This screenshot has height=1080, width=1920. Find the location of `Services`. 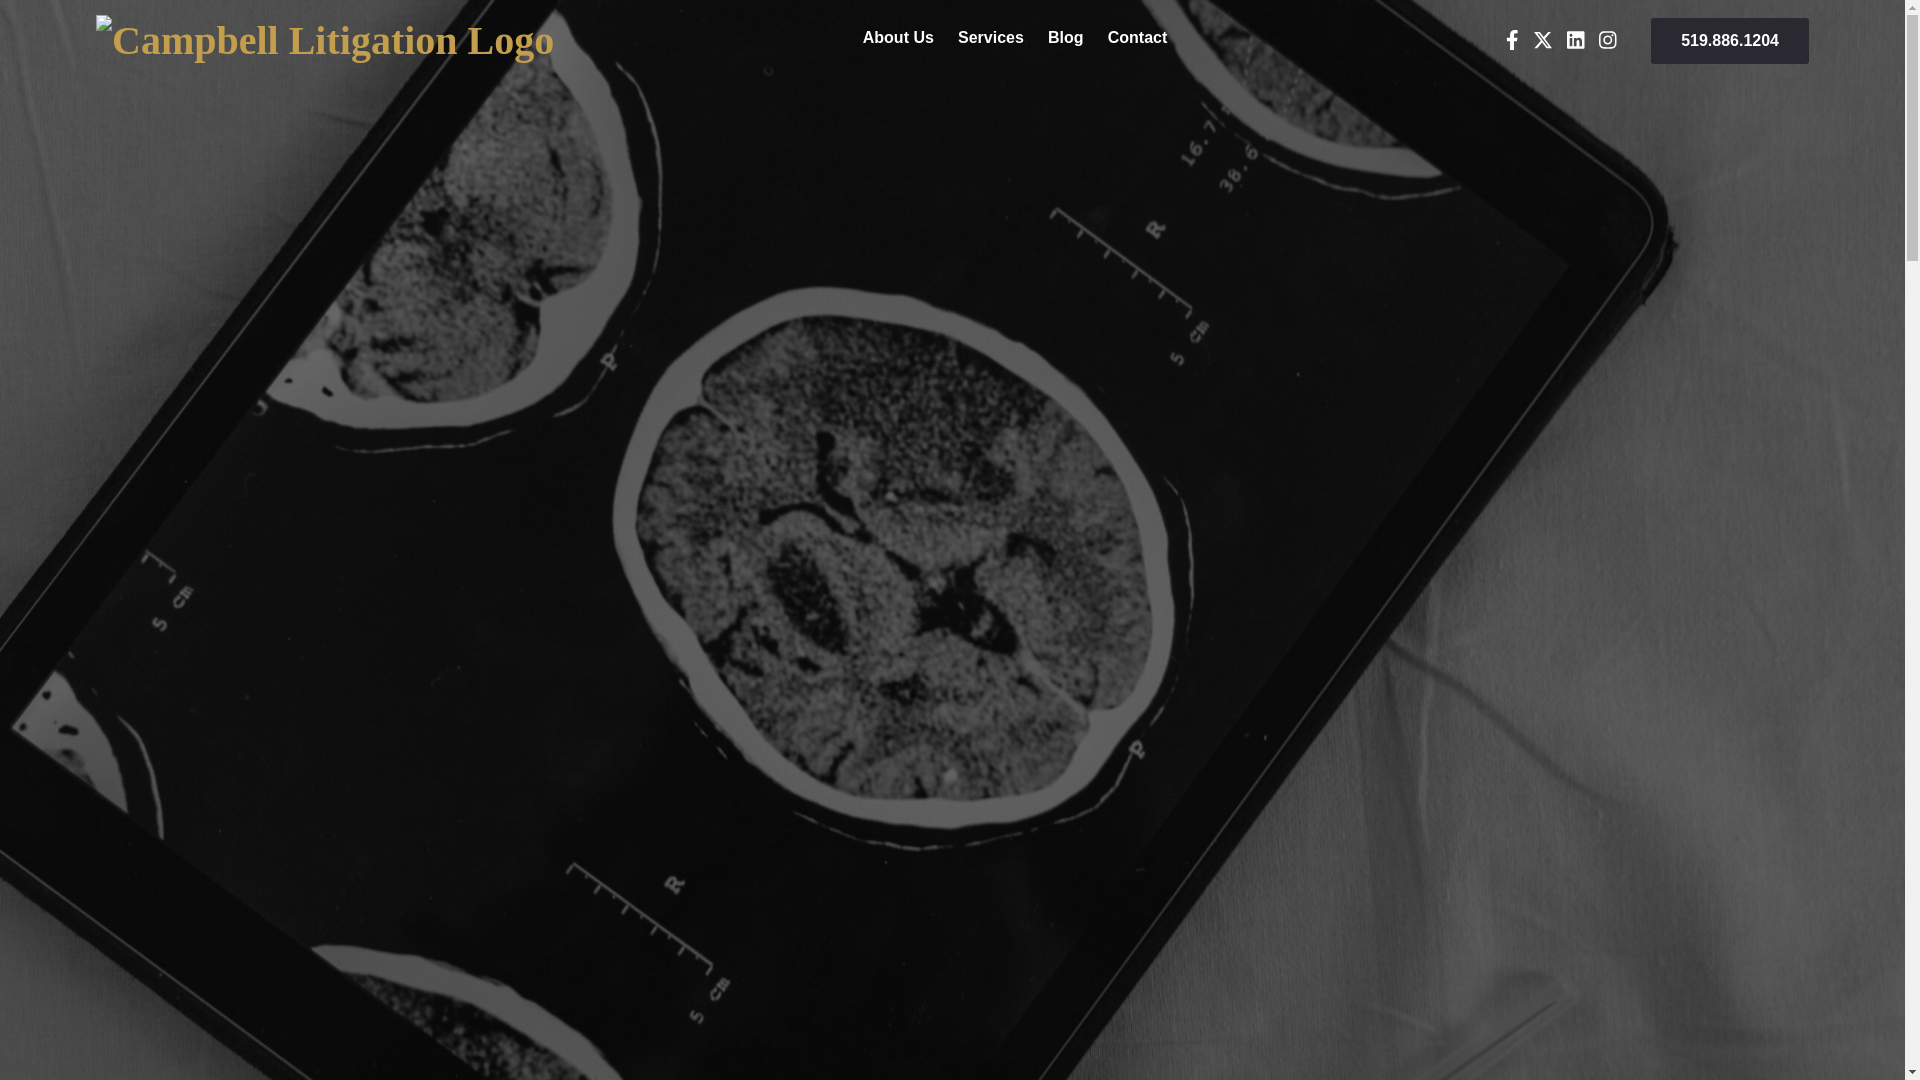

Services is located at coordinates (990, 42).